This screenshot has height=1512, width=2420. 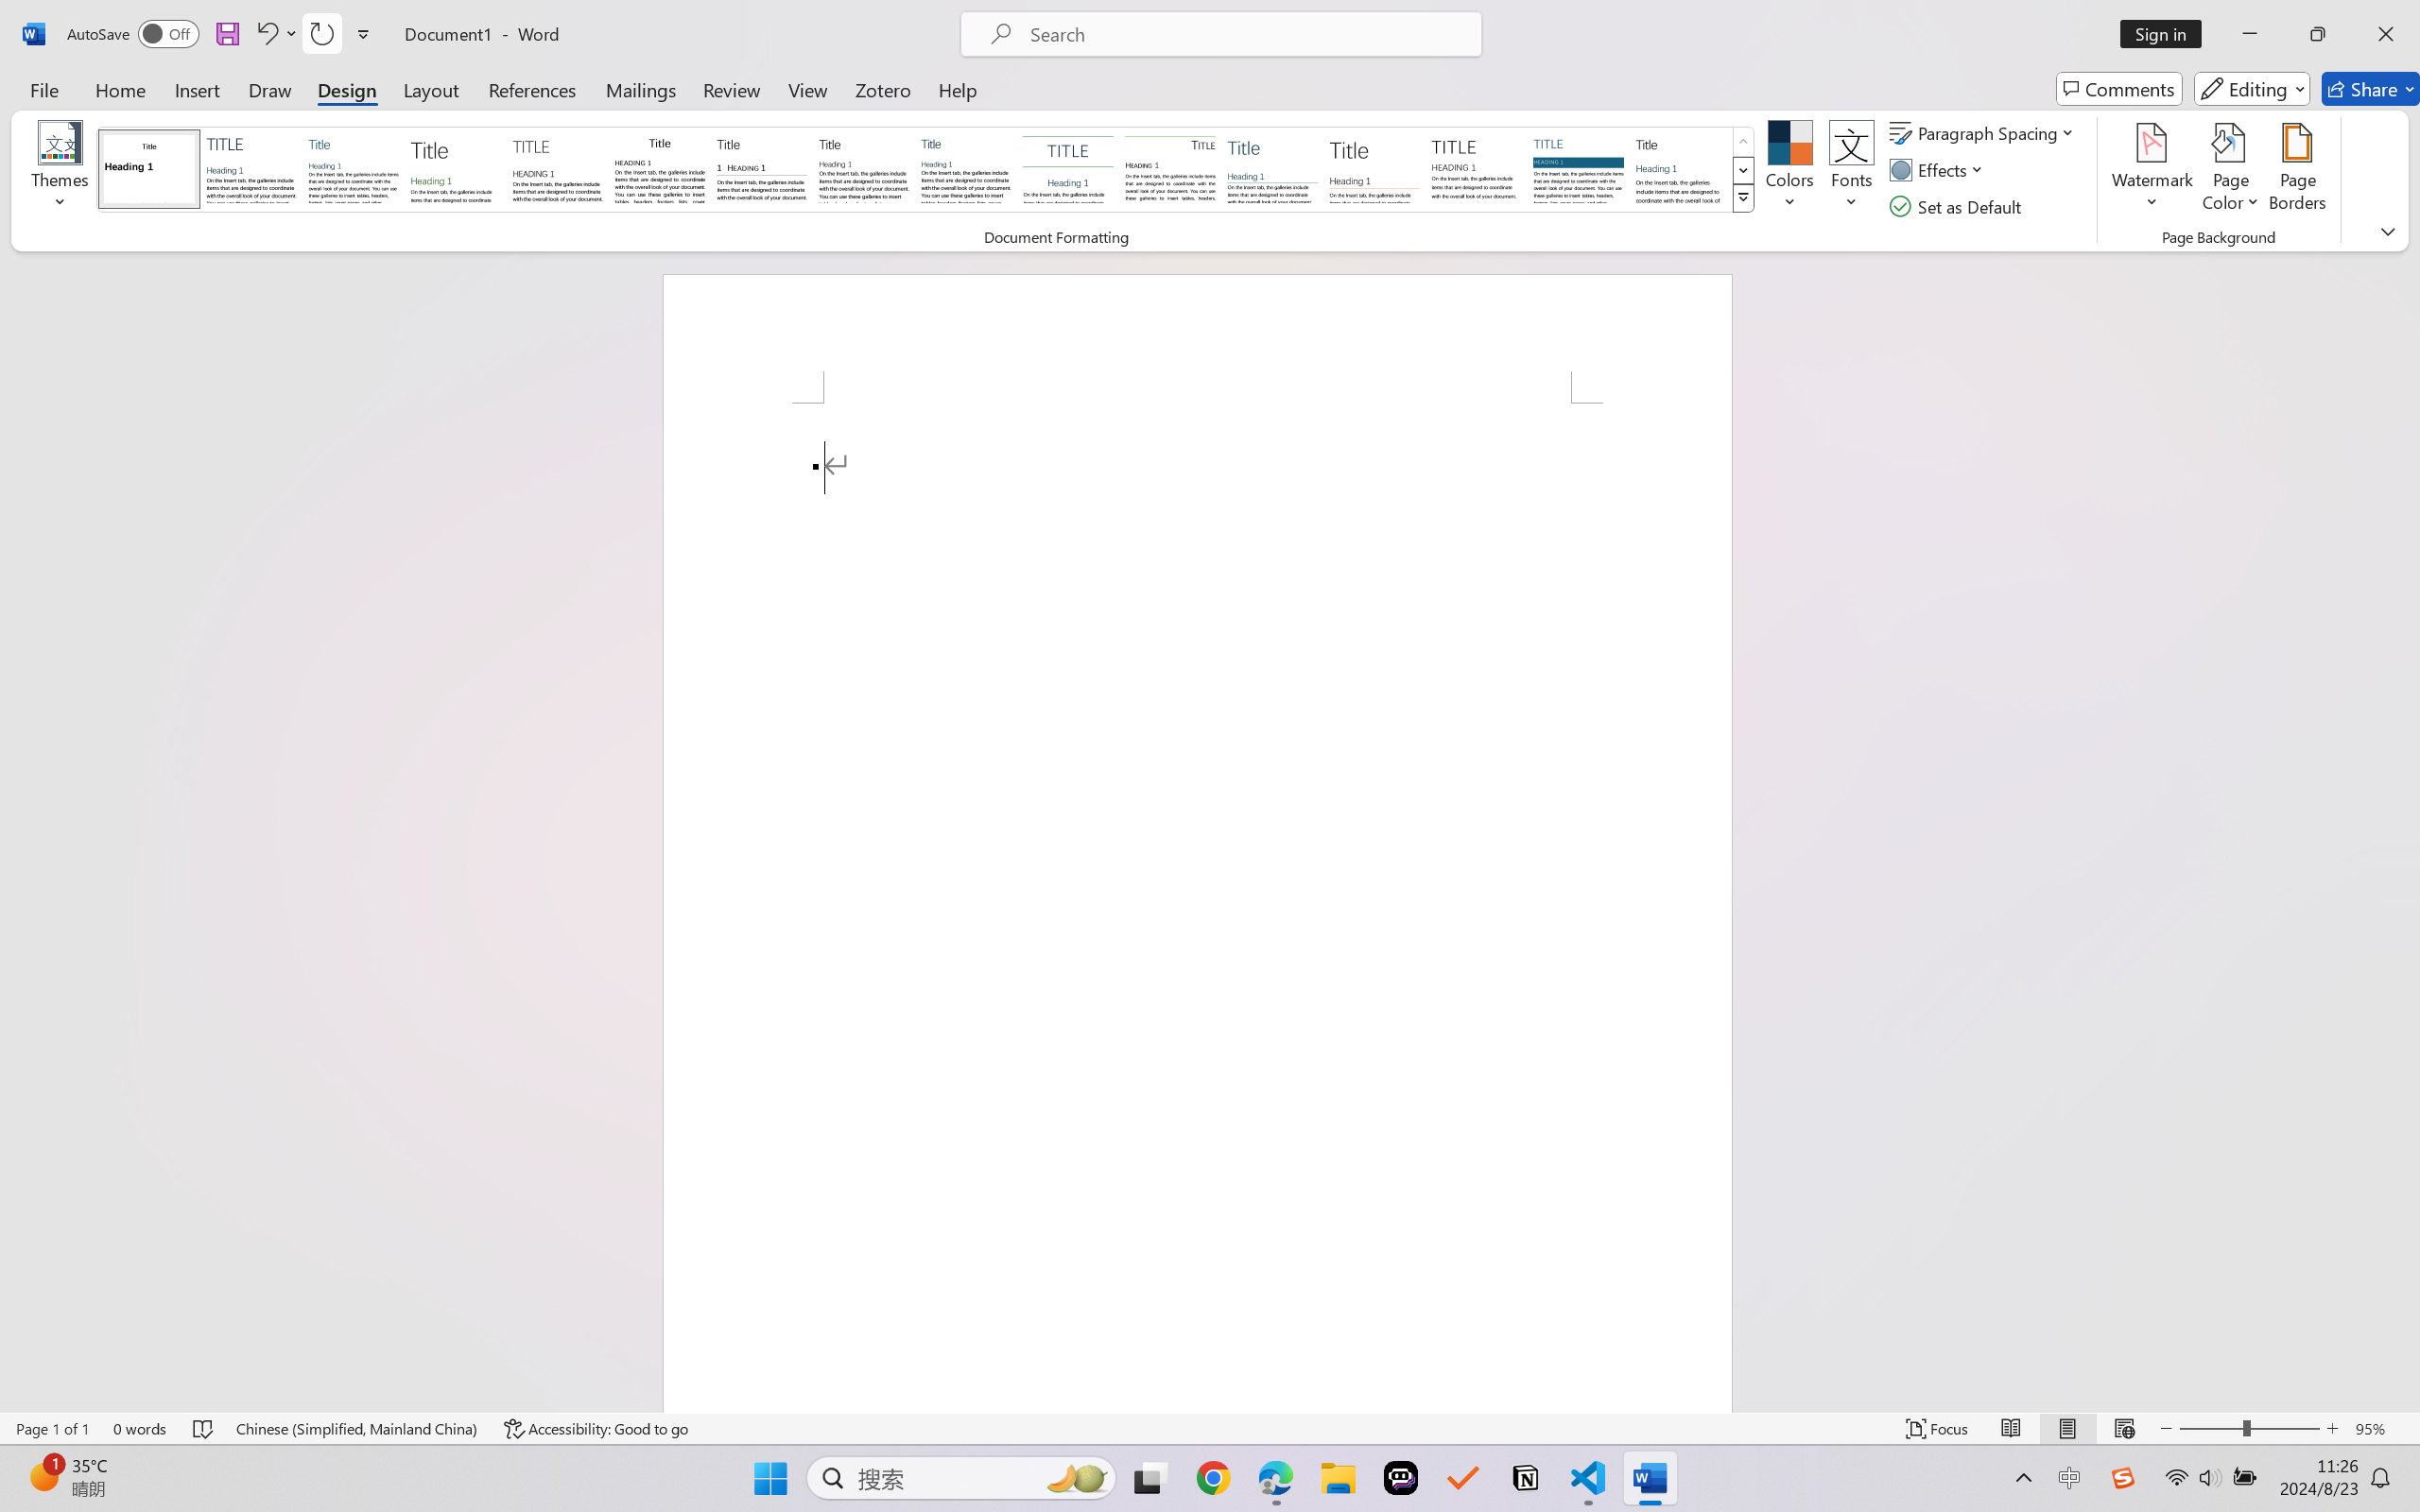 I want to click on Lines (Distinctive), so click(x=1169, y=168).